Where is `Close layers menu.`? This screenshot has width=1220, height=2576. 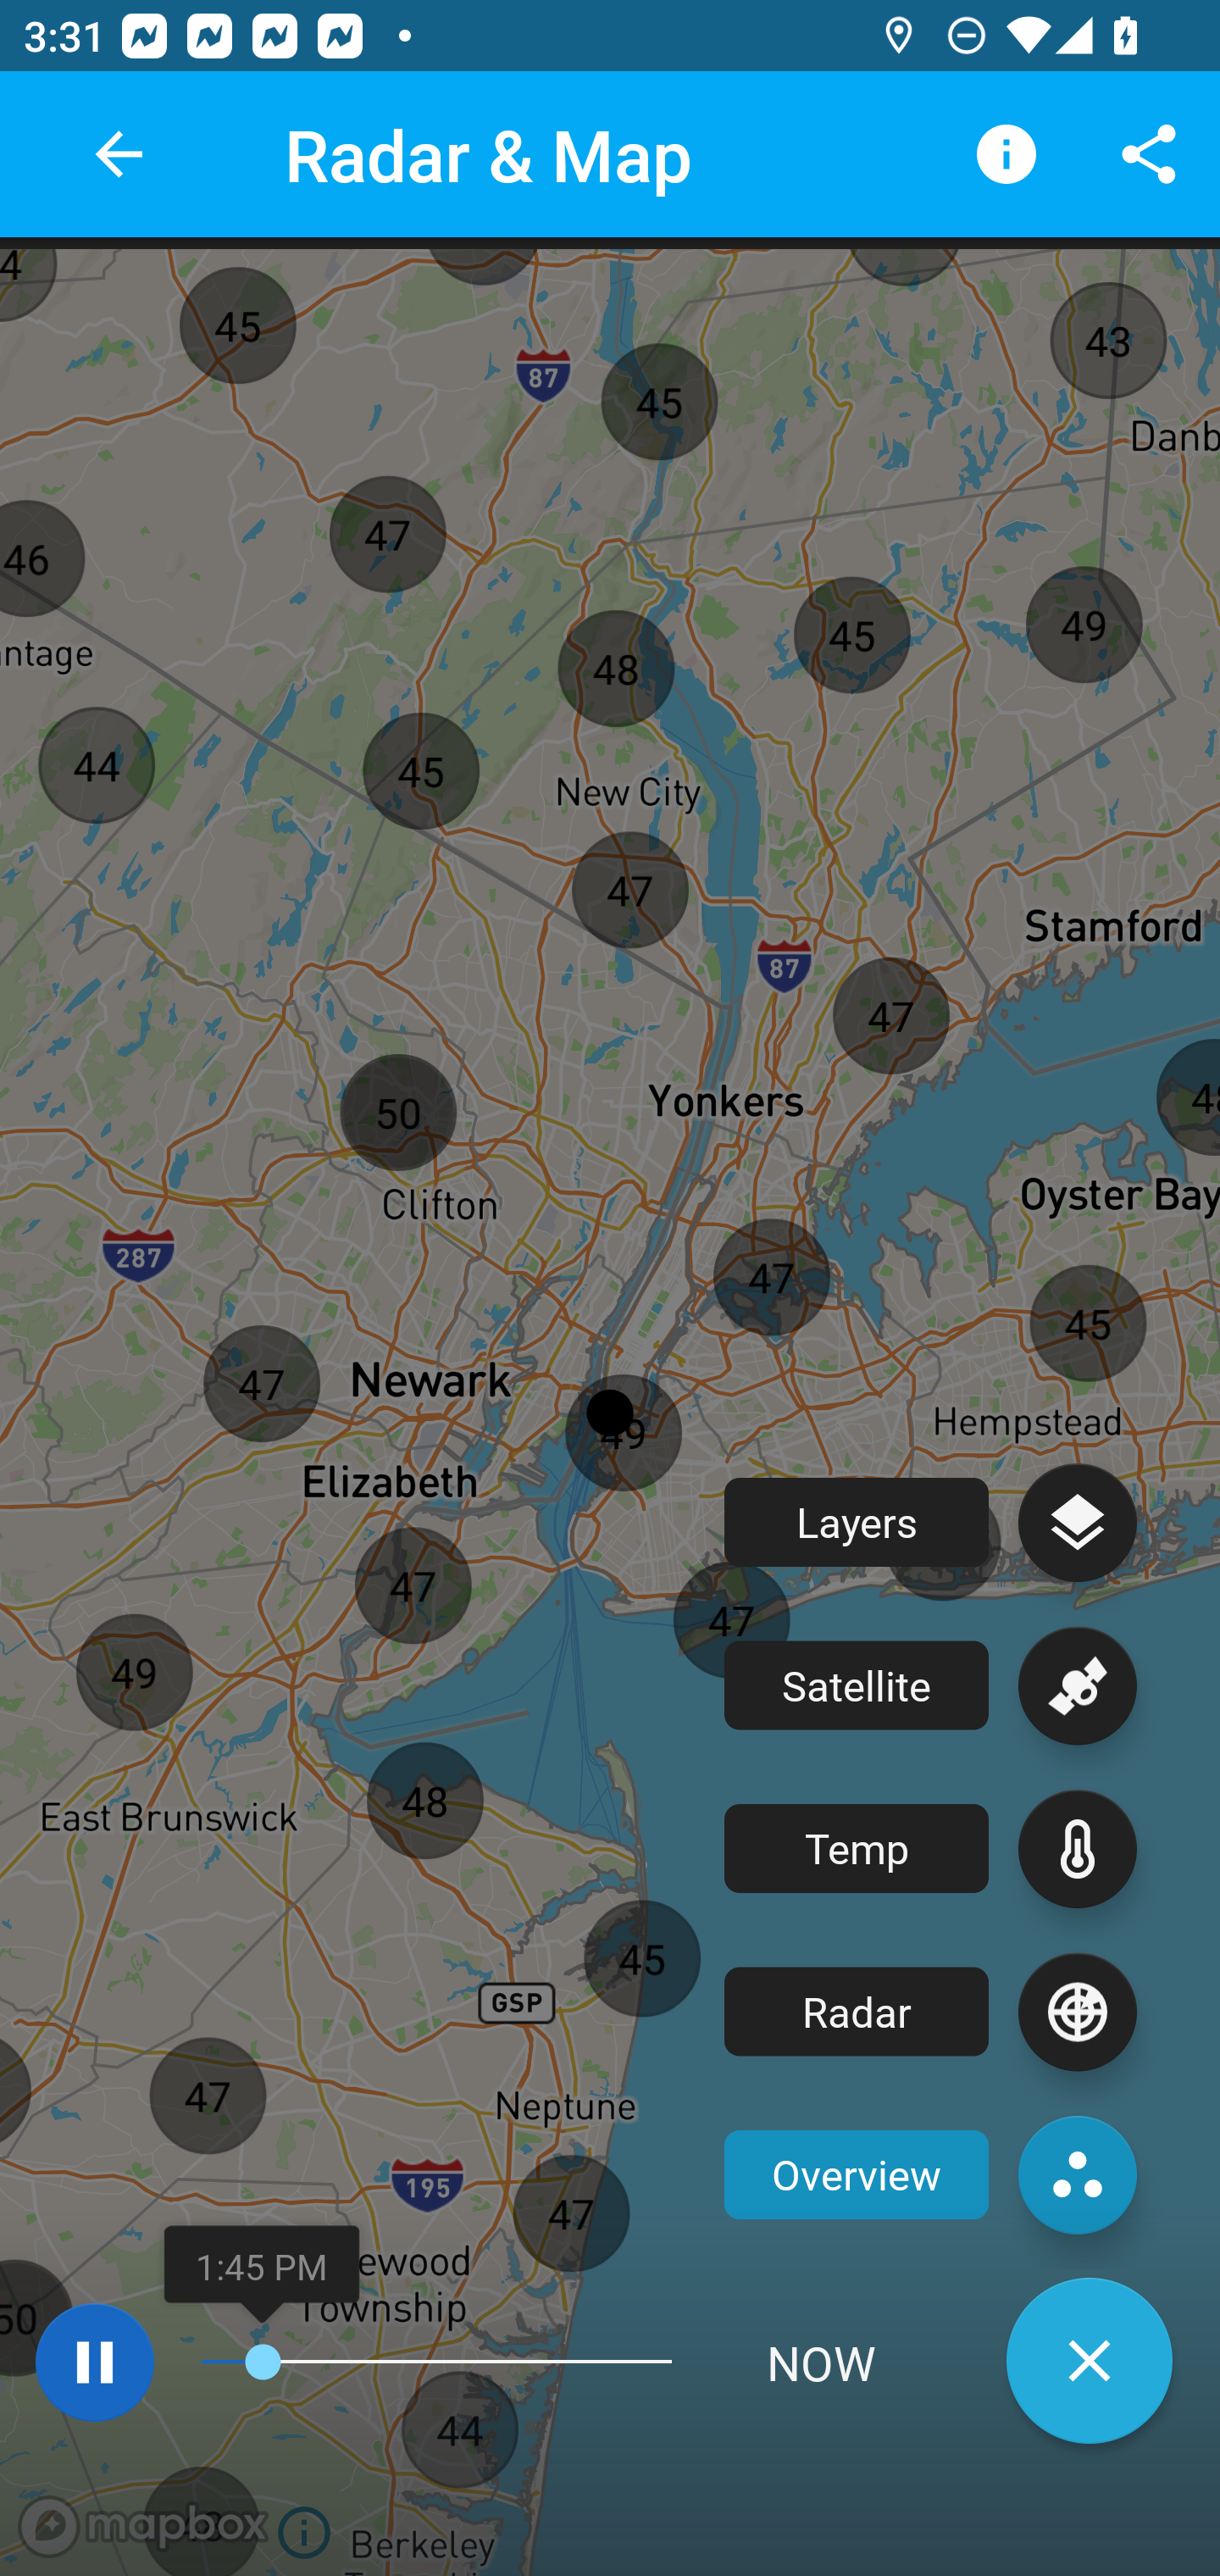 Close layers menu. is located at coordinates (1090, 2361).